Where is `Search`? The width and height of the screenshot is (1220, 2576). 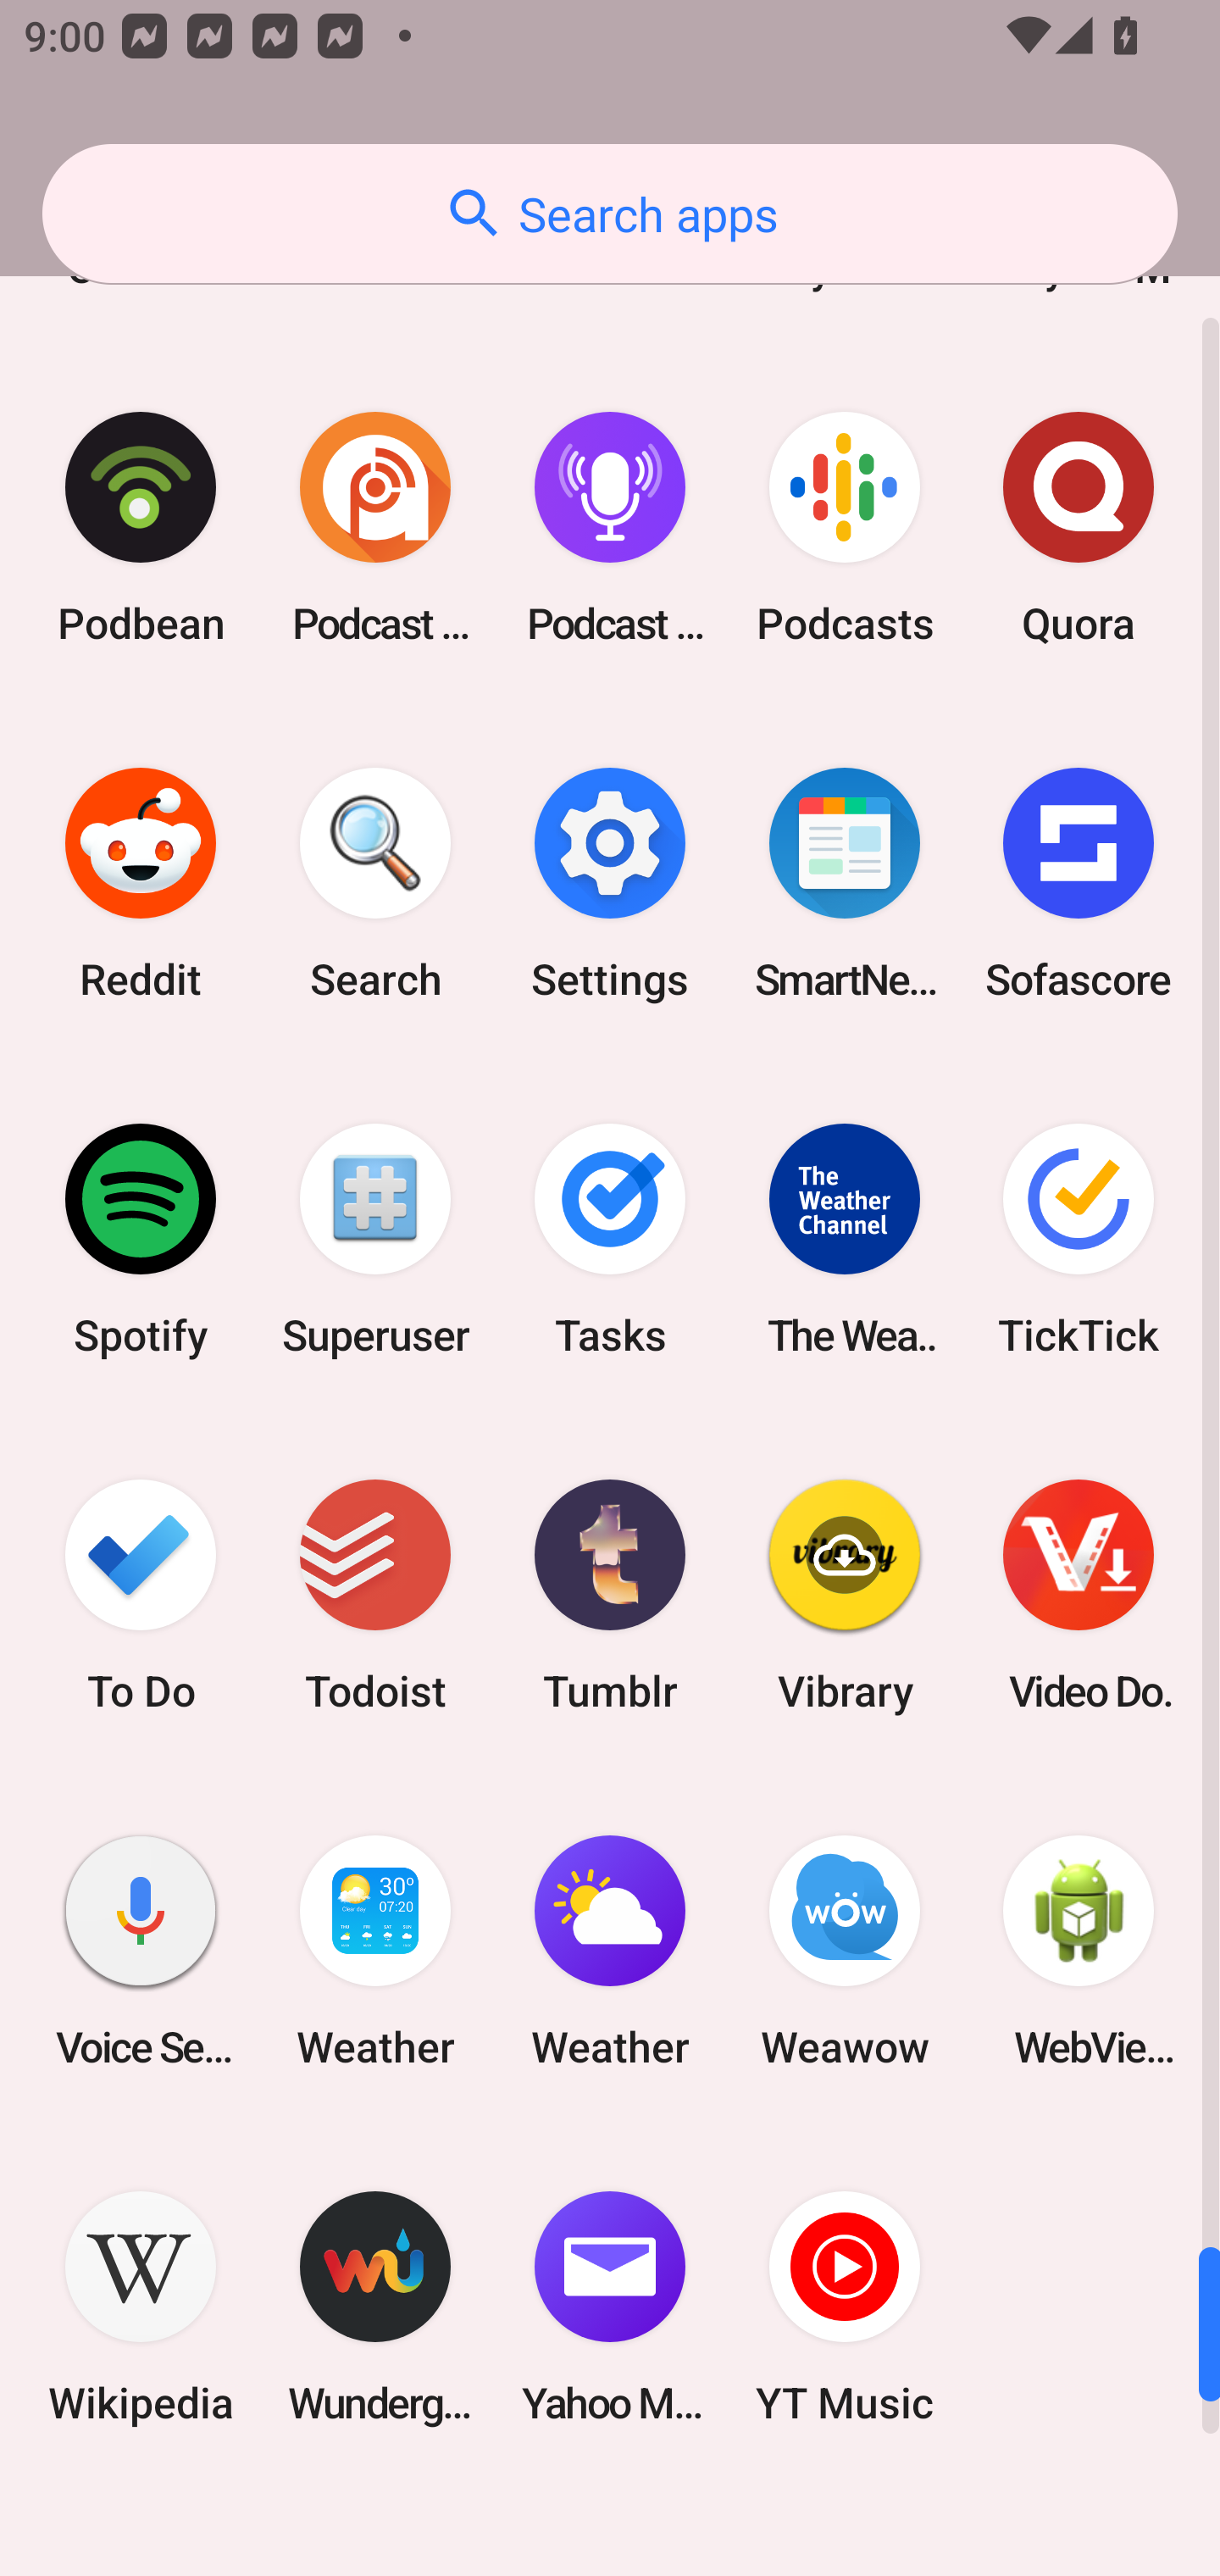
Search is located at coordinates (375, 883).